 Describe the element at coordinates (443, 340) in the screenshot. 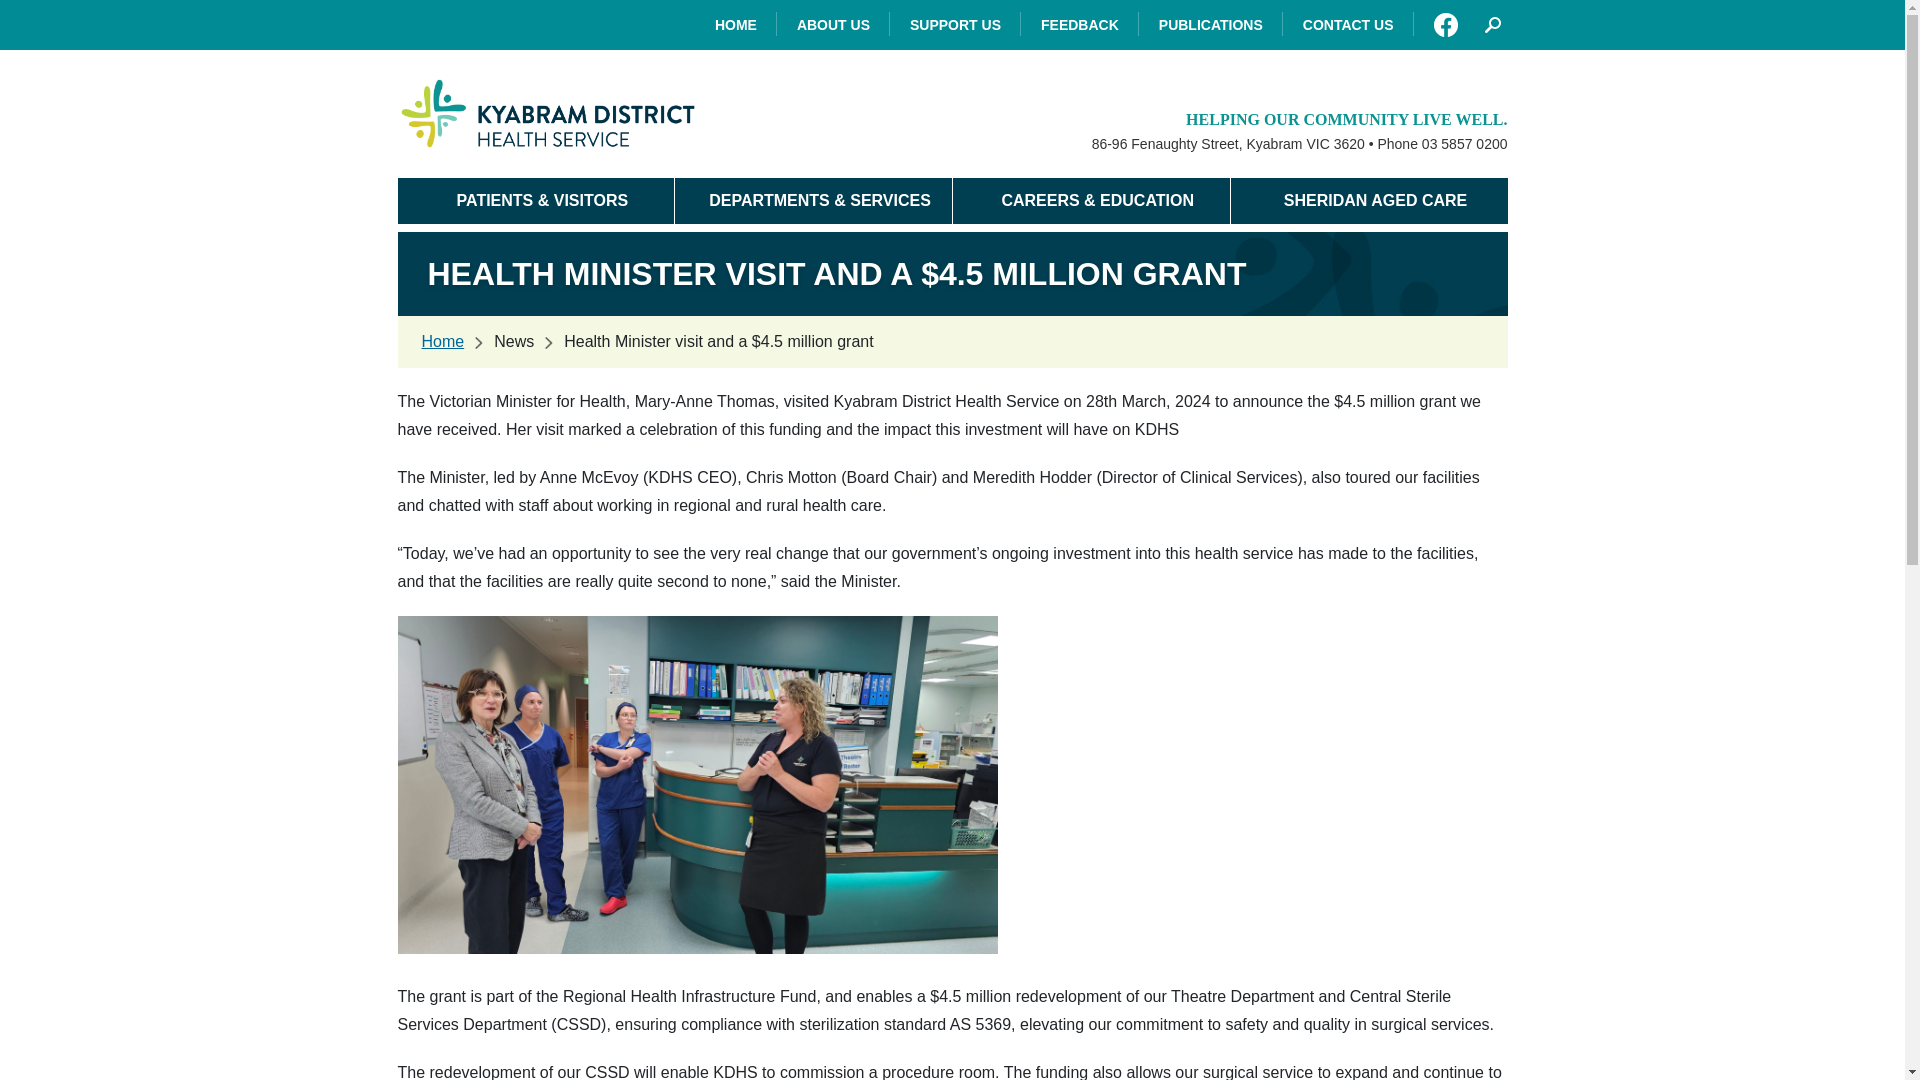

I see `Home` at that location.